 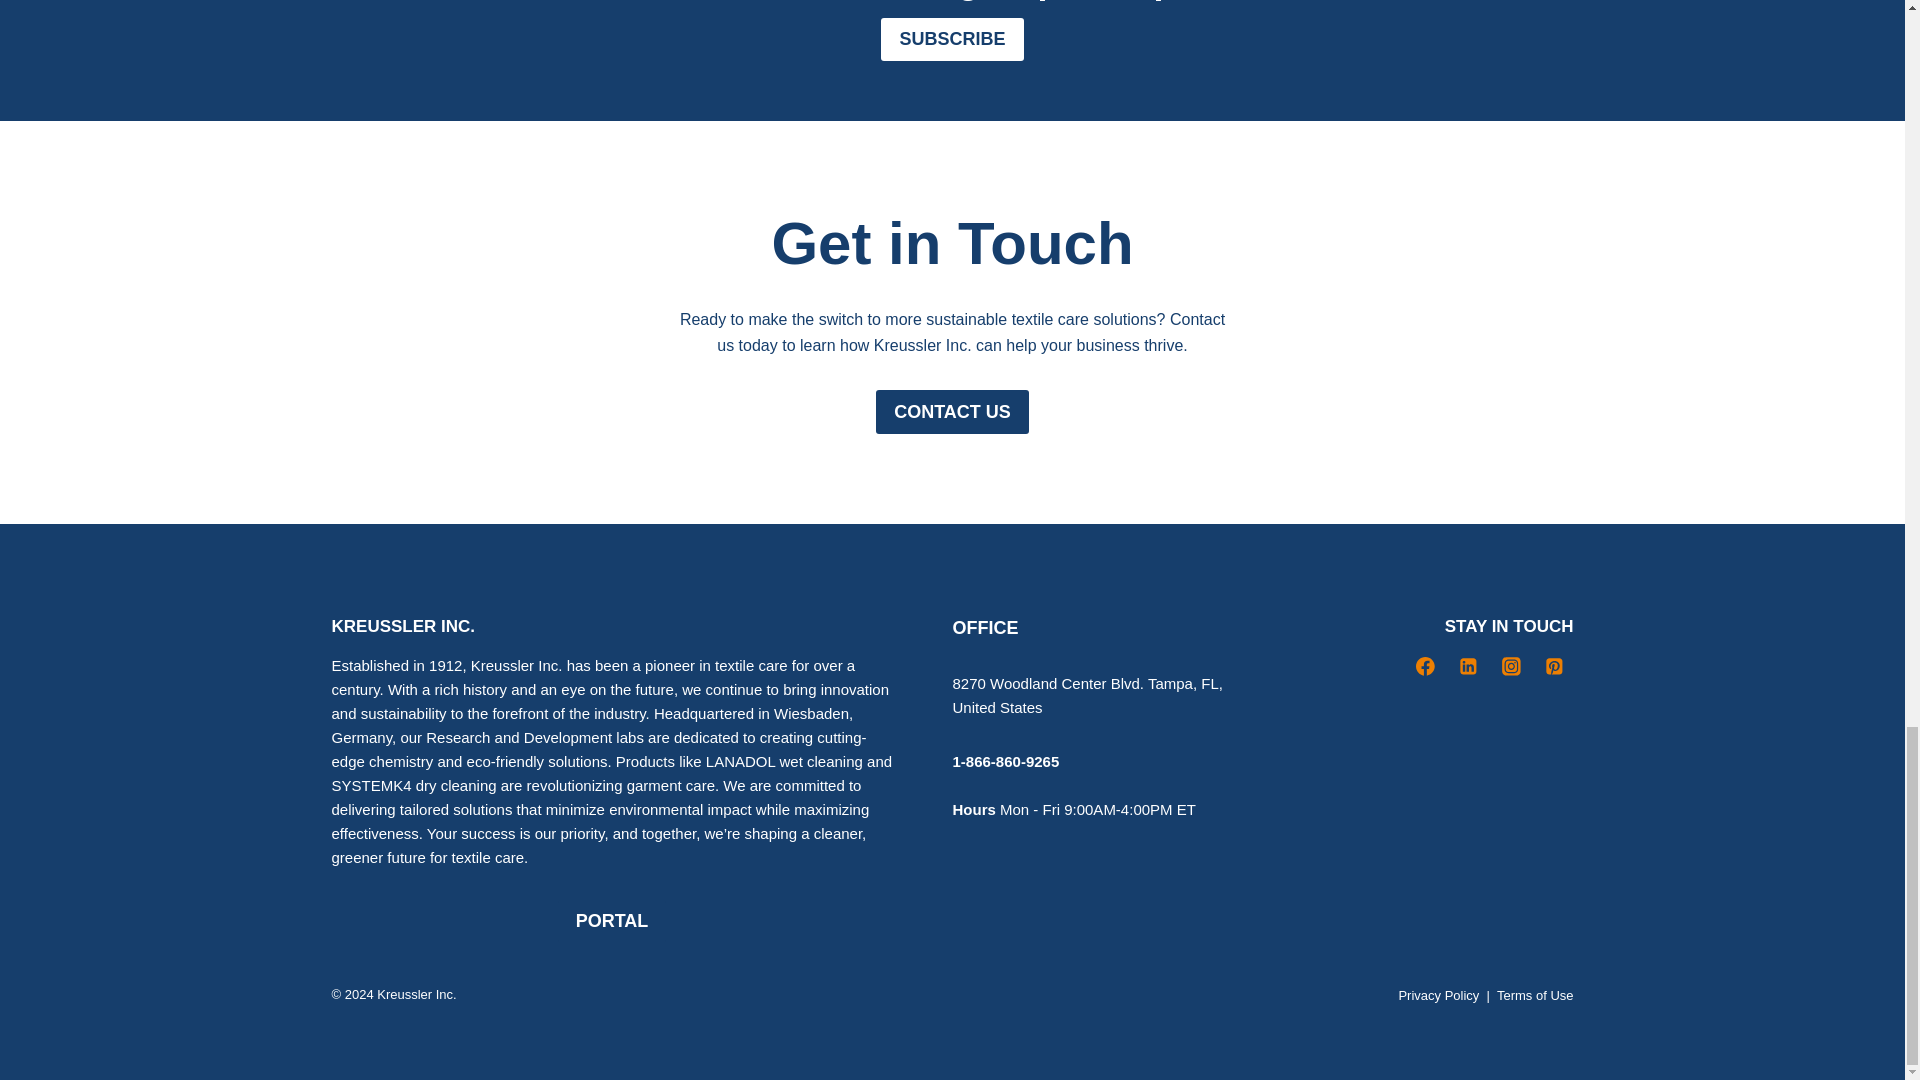 I want to click on SUBSCRIBE, so click(x=952, y=39).